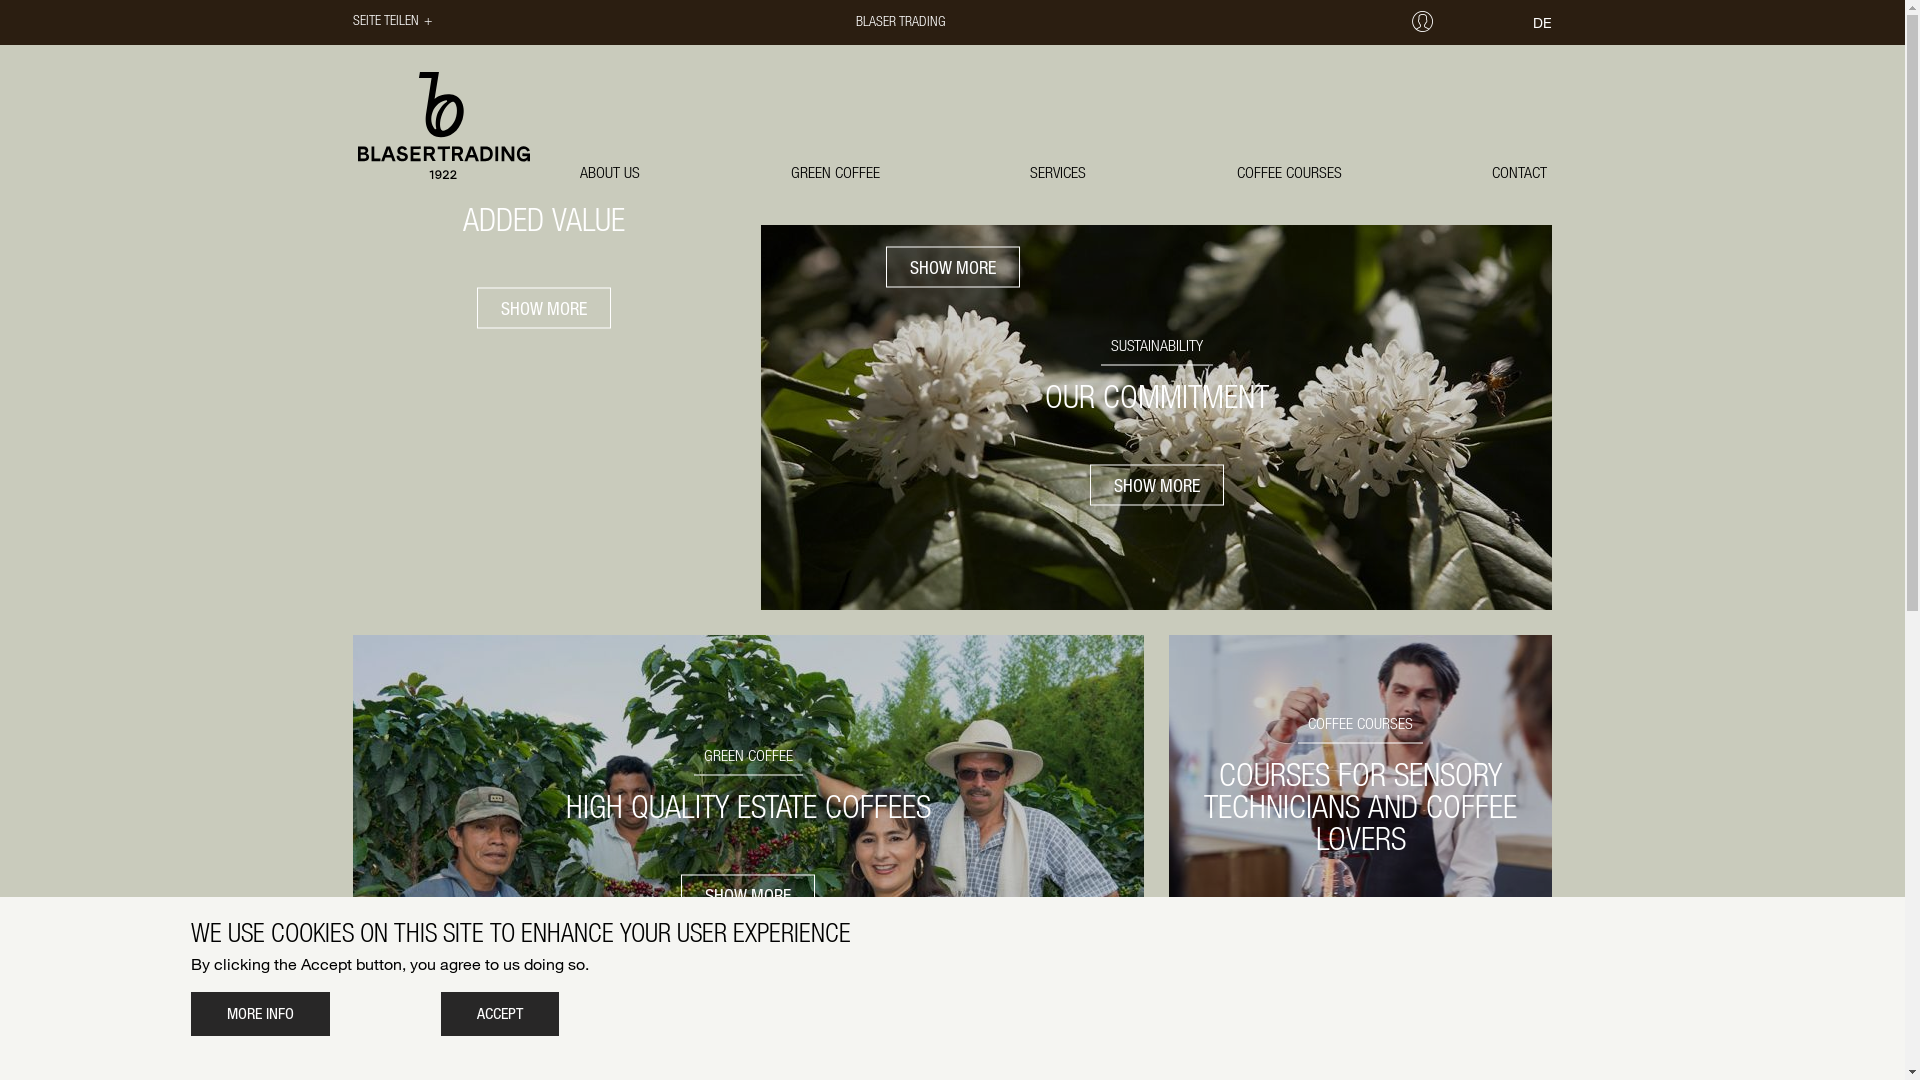  I want to click on CONTACT, so click(1520, 172).